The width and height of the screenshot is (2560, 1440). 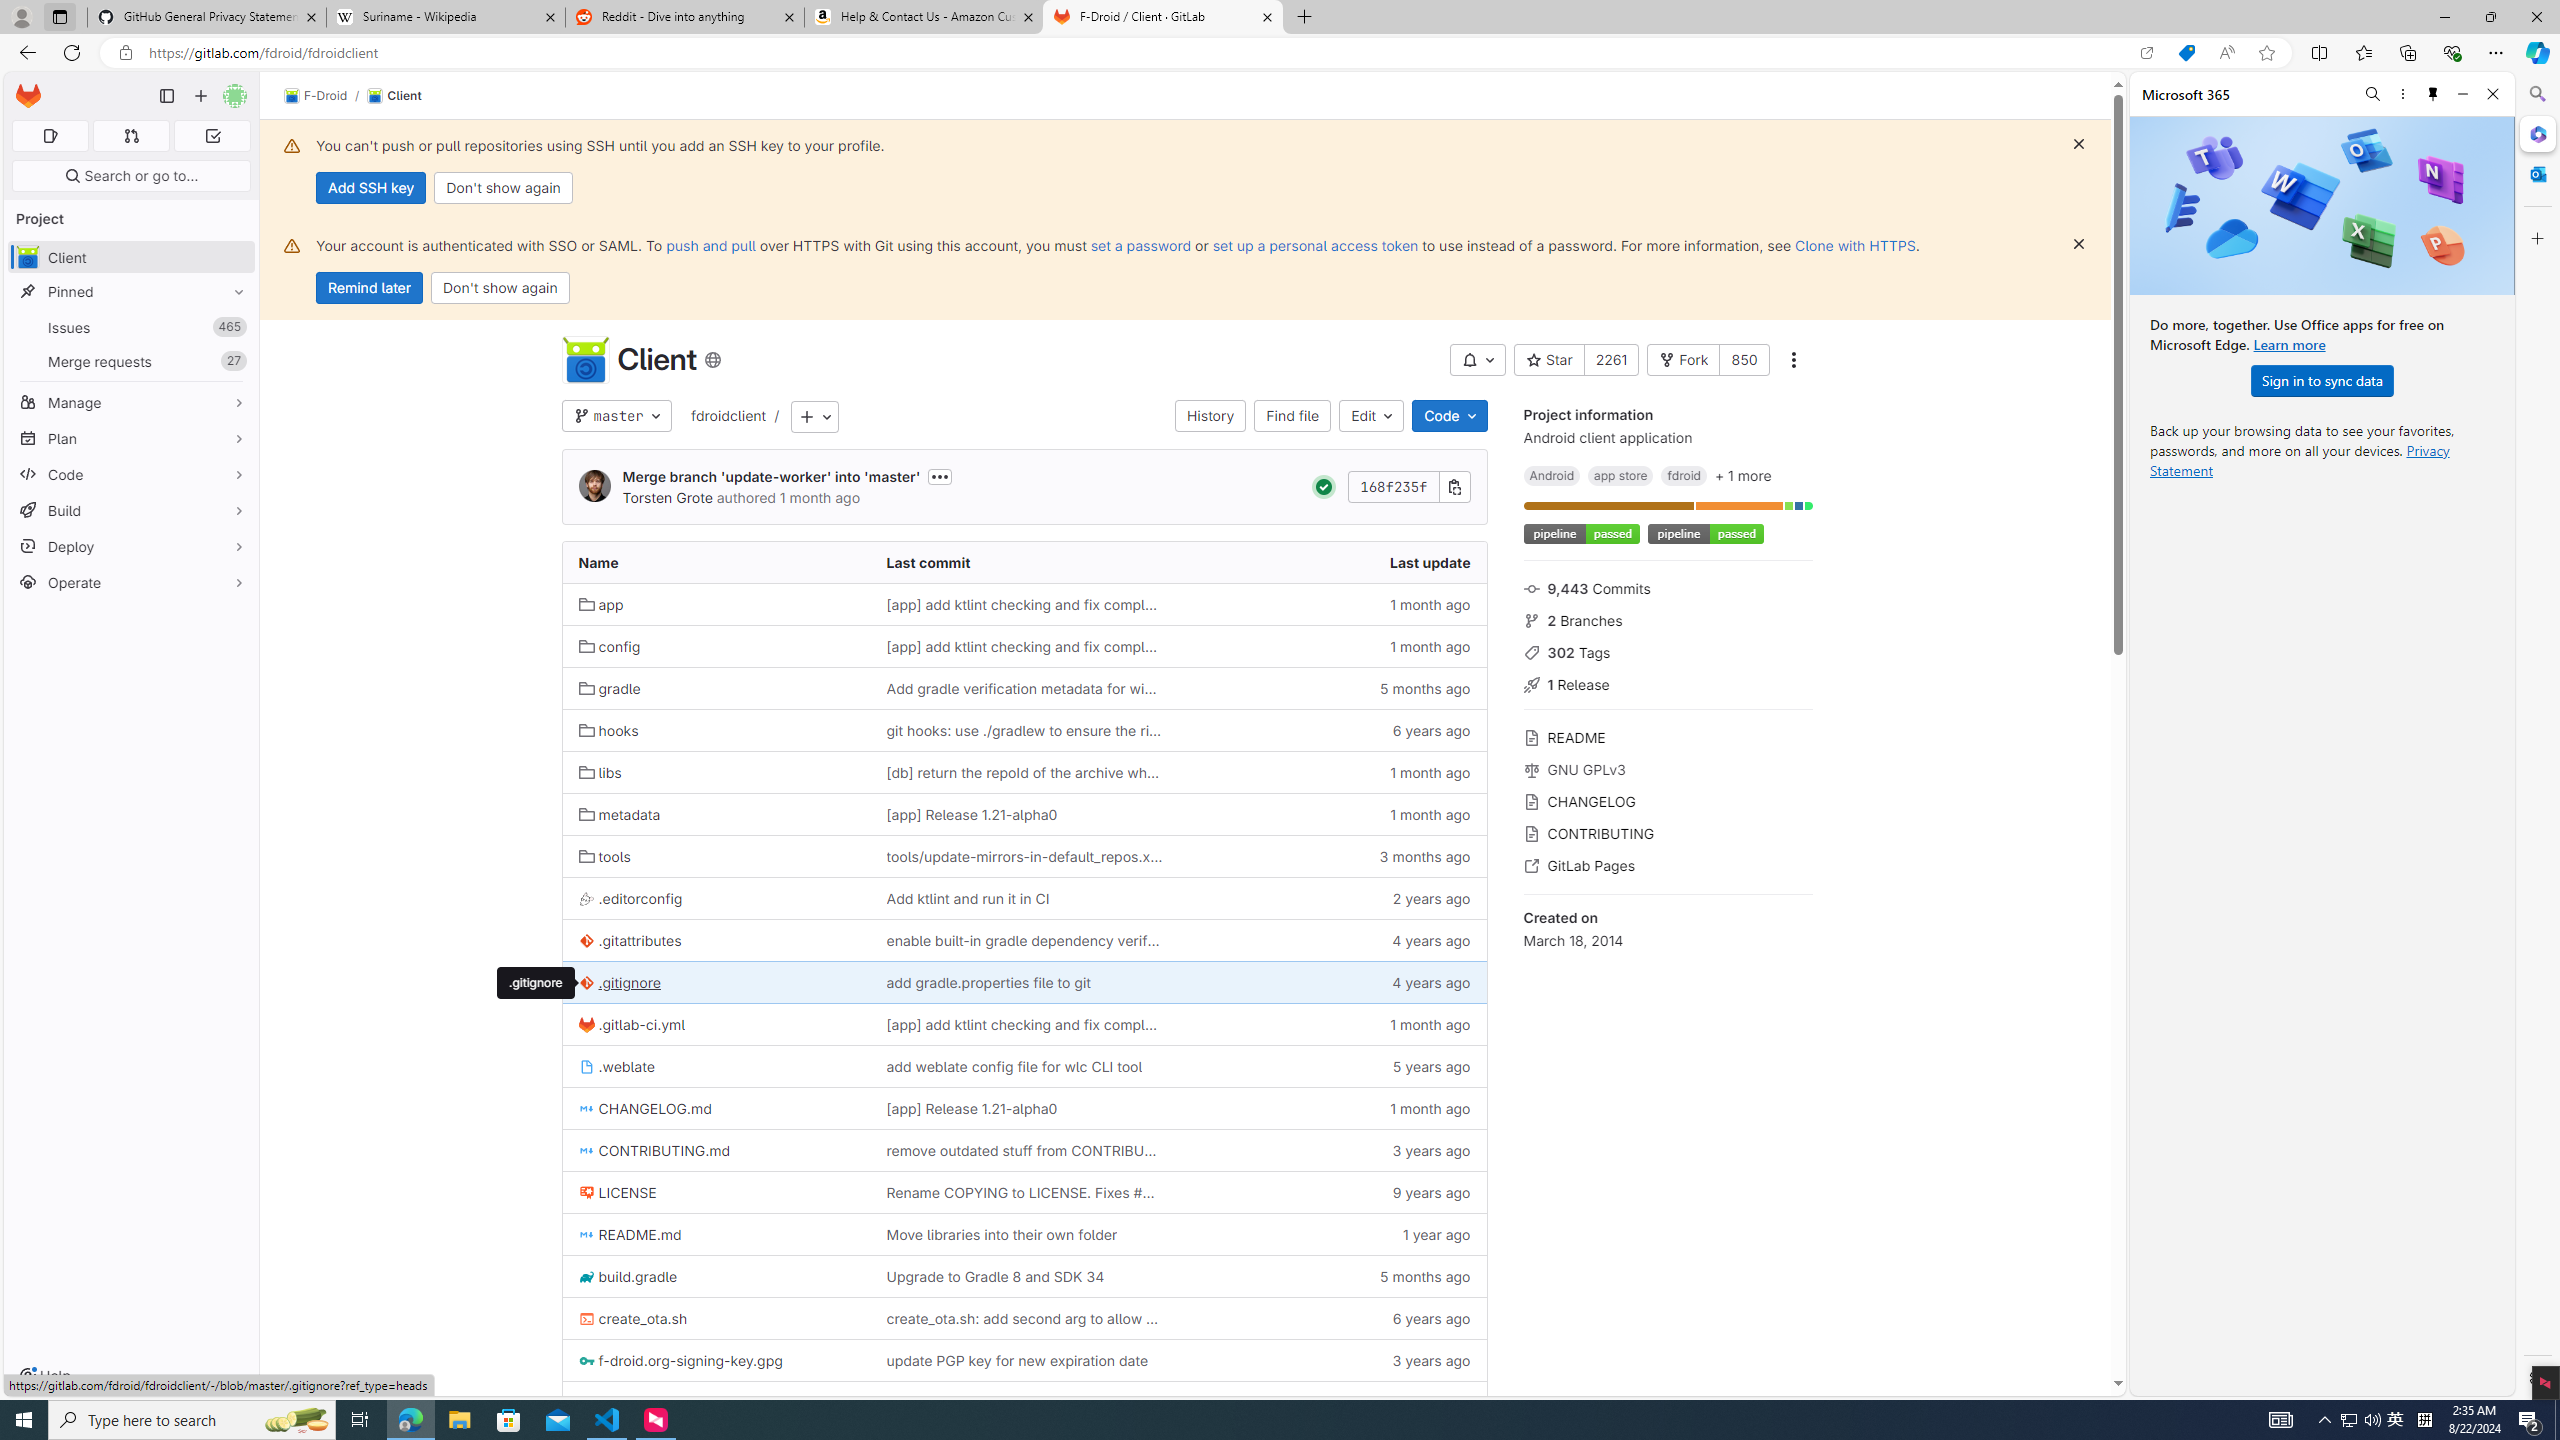 I want to click on Add gradle verification metadata for windows, so click(x=1024, y=688).